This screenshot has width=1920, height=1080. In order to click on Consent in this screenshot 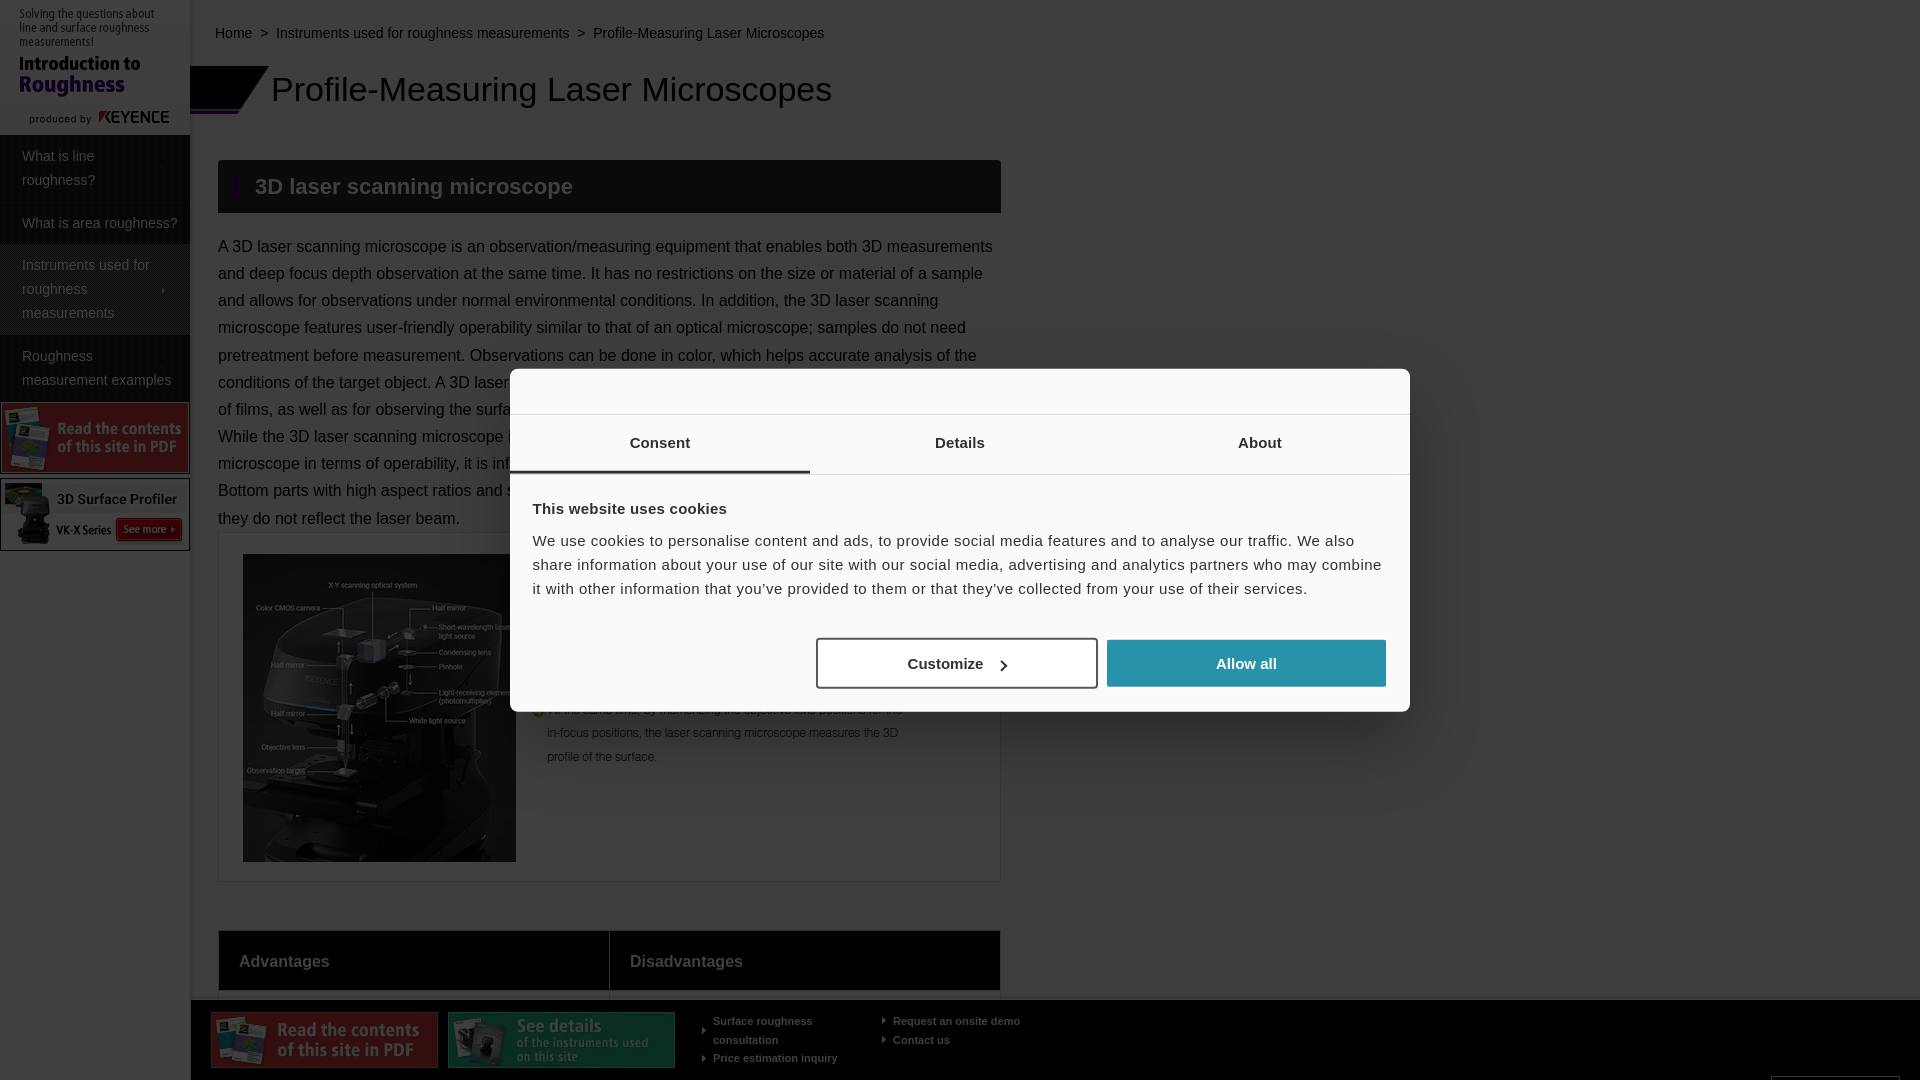, I will do `click(660, 444)`.